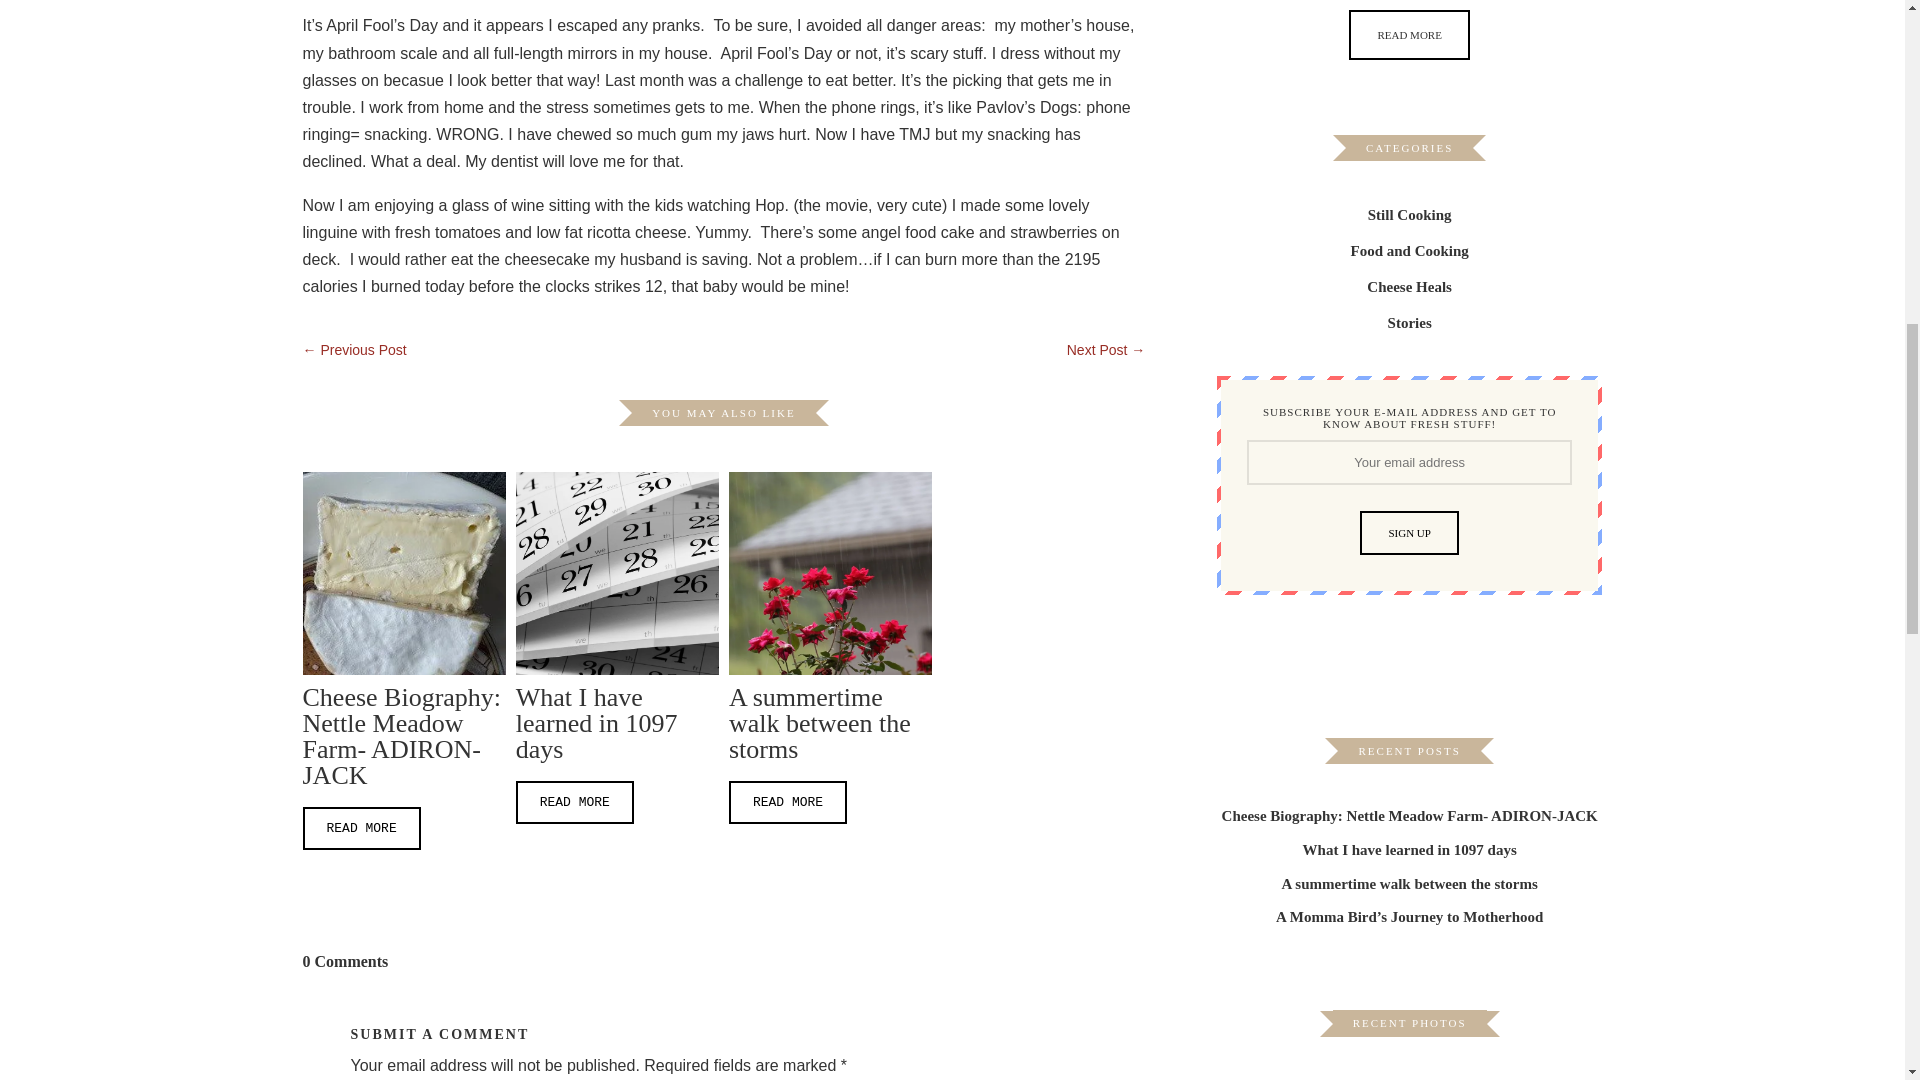 This screenshot has height=1080, width=1920. I want to click on READ MORE, so click(1408, 34).